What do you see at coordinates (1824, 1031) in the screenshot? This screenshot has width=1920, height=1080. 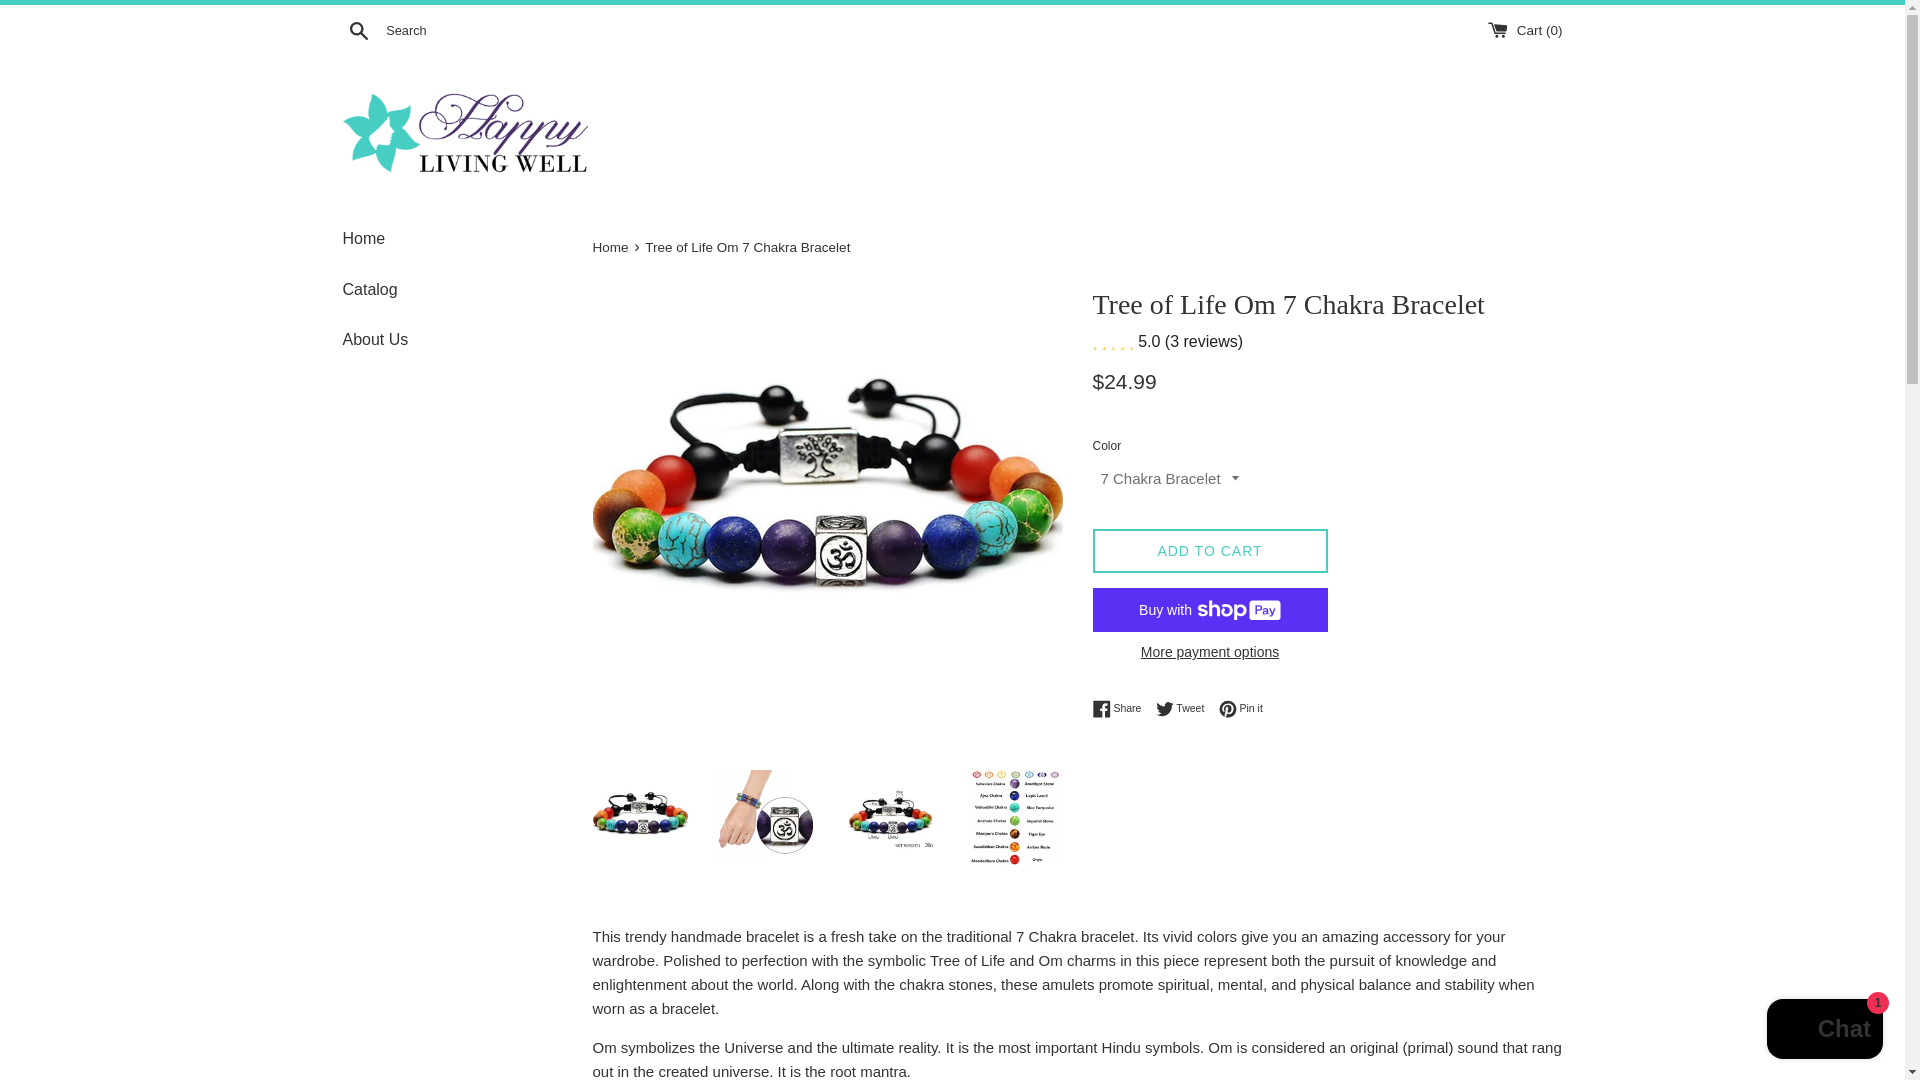 I see `Shopify online store chat` at bounding box center [1824, 1031].